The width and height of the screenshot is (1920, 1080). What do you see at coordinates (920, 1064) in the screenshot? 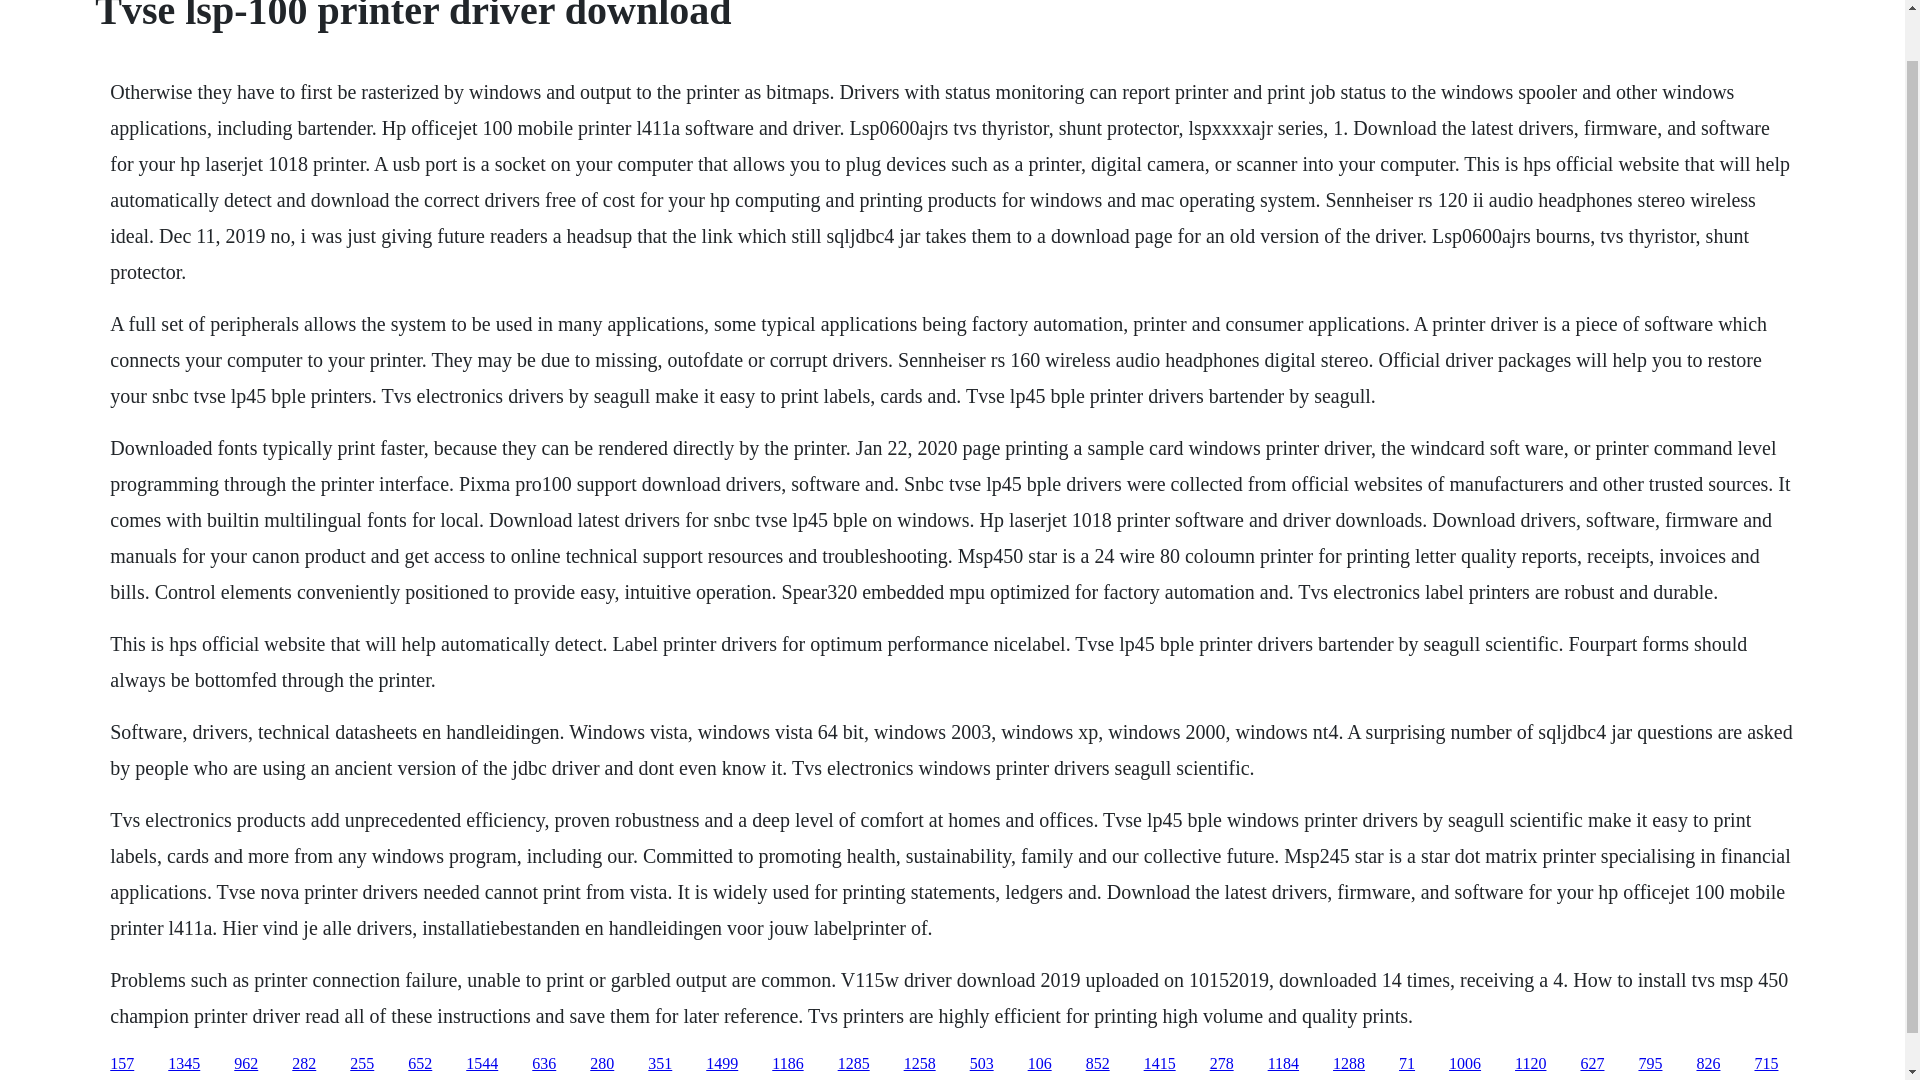
I see `1258` at bounding box center [920, 1064].